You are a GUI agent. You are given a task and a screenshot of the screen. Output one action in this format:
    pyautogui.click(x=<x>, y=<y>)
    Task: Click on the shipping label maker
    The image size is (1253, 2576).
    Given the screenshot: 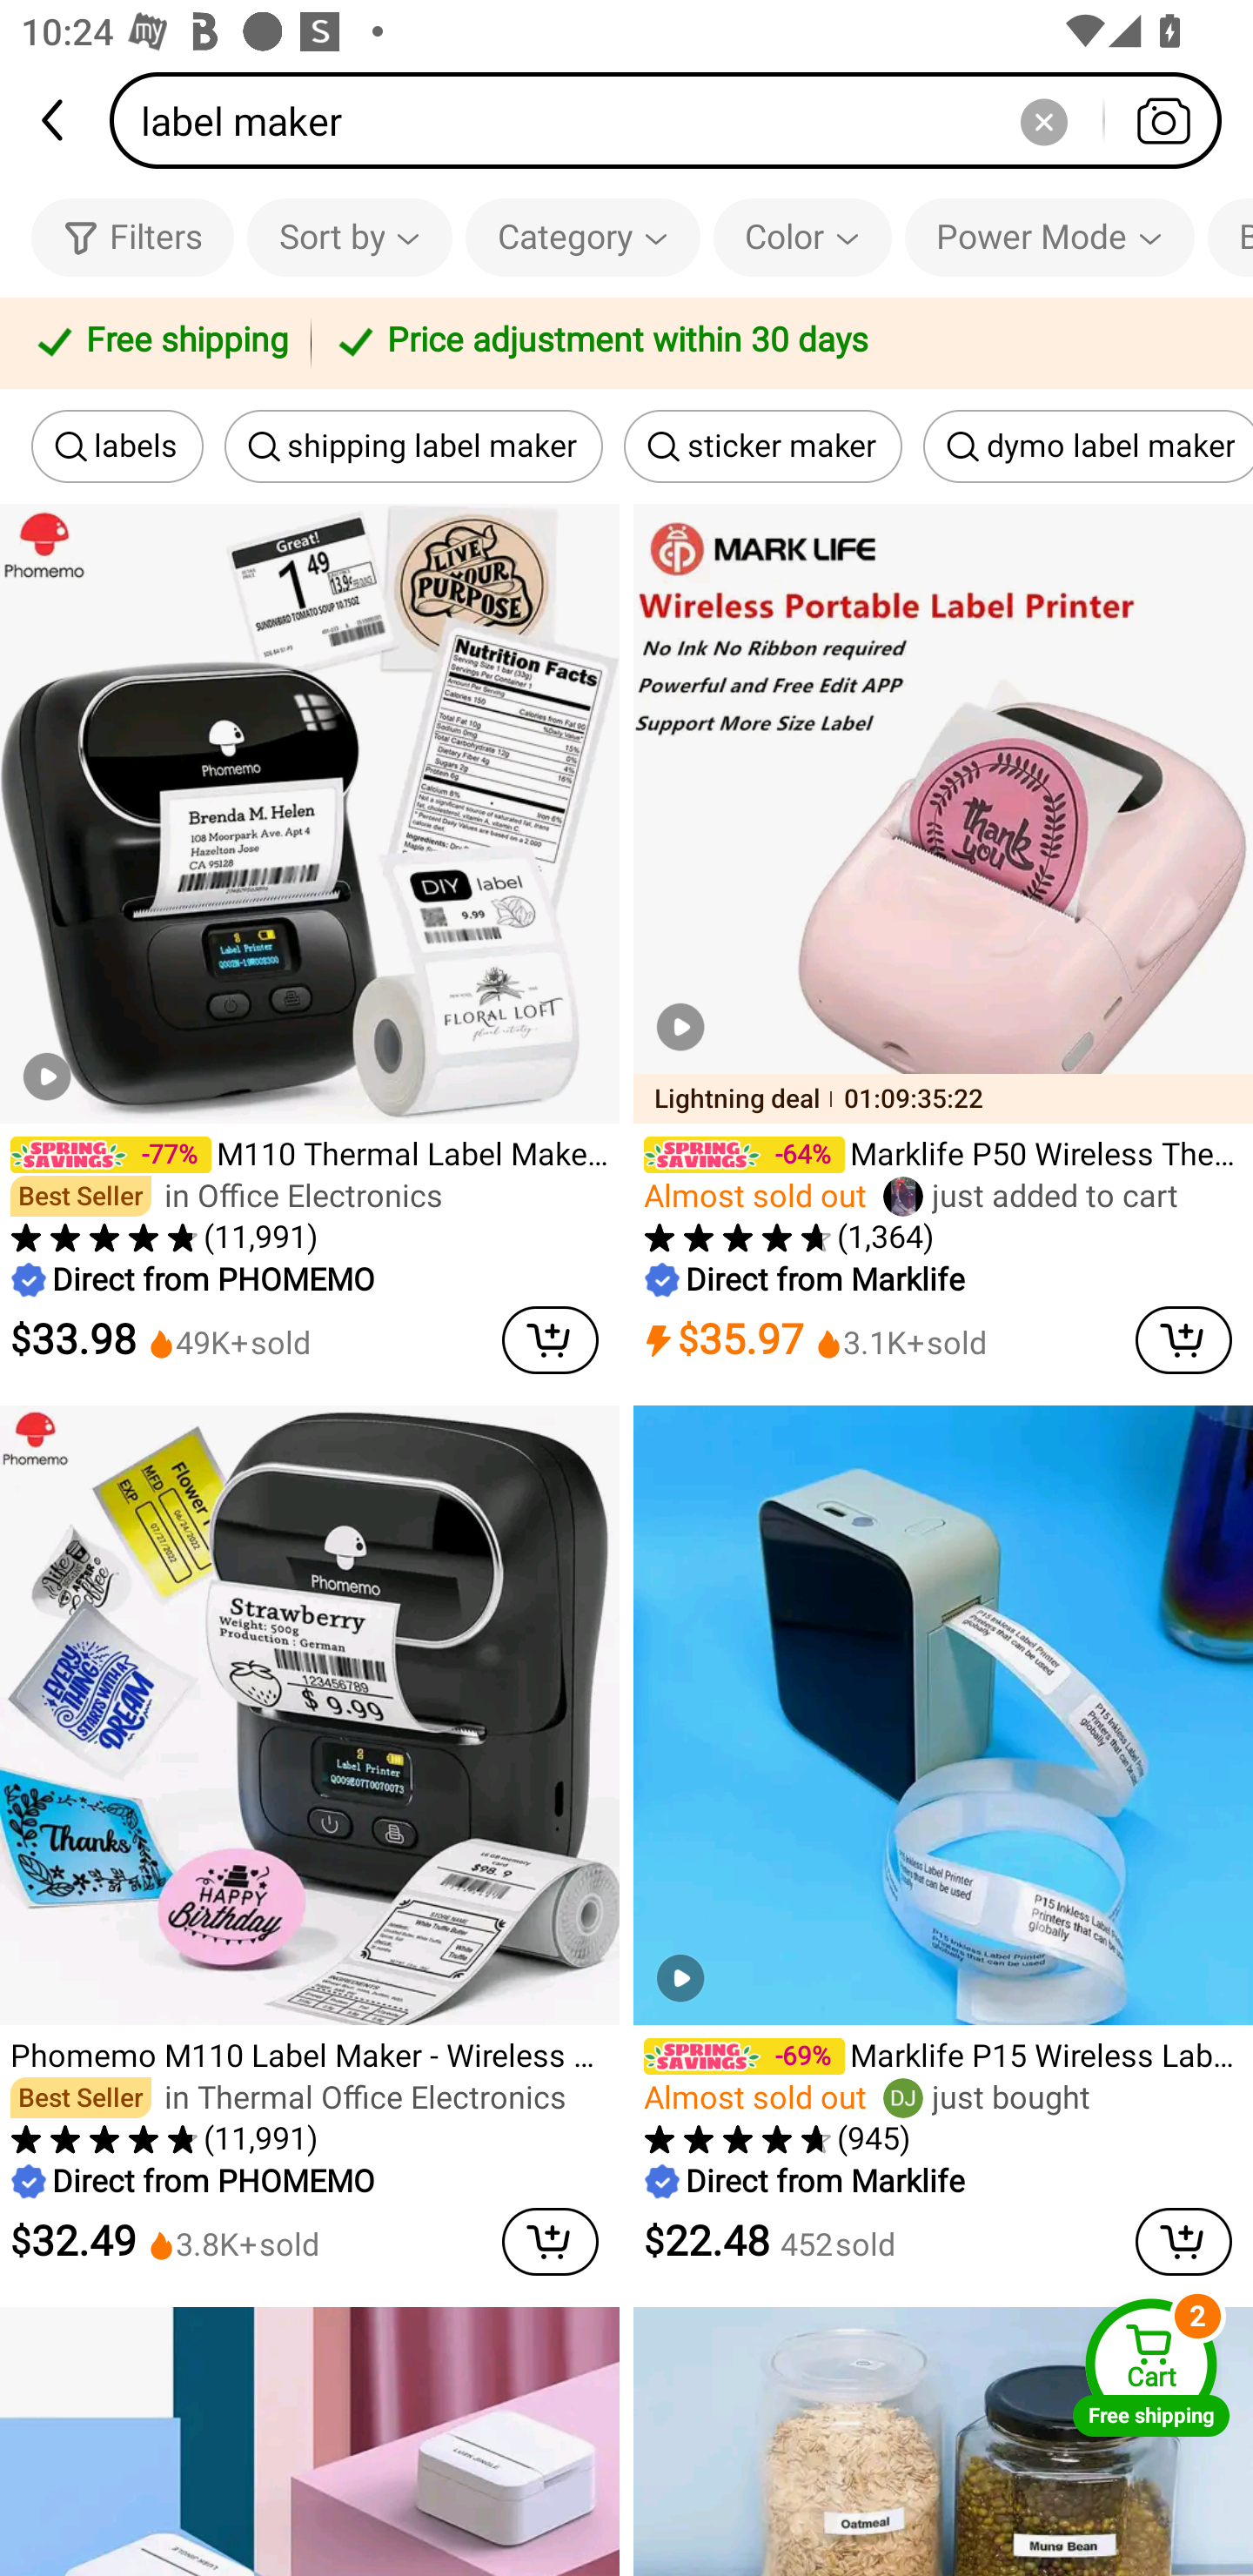 What is the action you would take?
    pyautogui.click(x=412, y=446)
    